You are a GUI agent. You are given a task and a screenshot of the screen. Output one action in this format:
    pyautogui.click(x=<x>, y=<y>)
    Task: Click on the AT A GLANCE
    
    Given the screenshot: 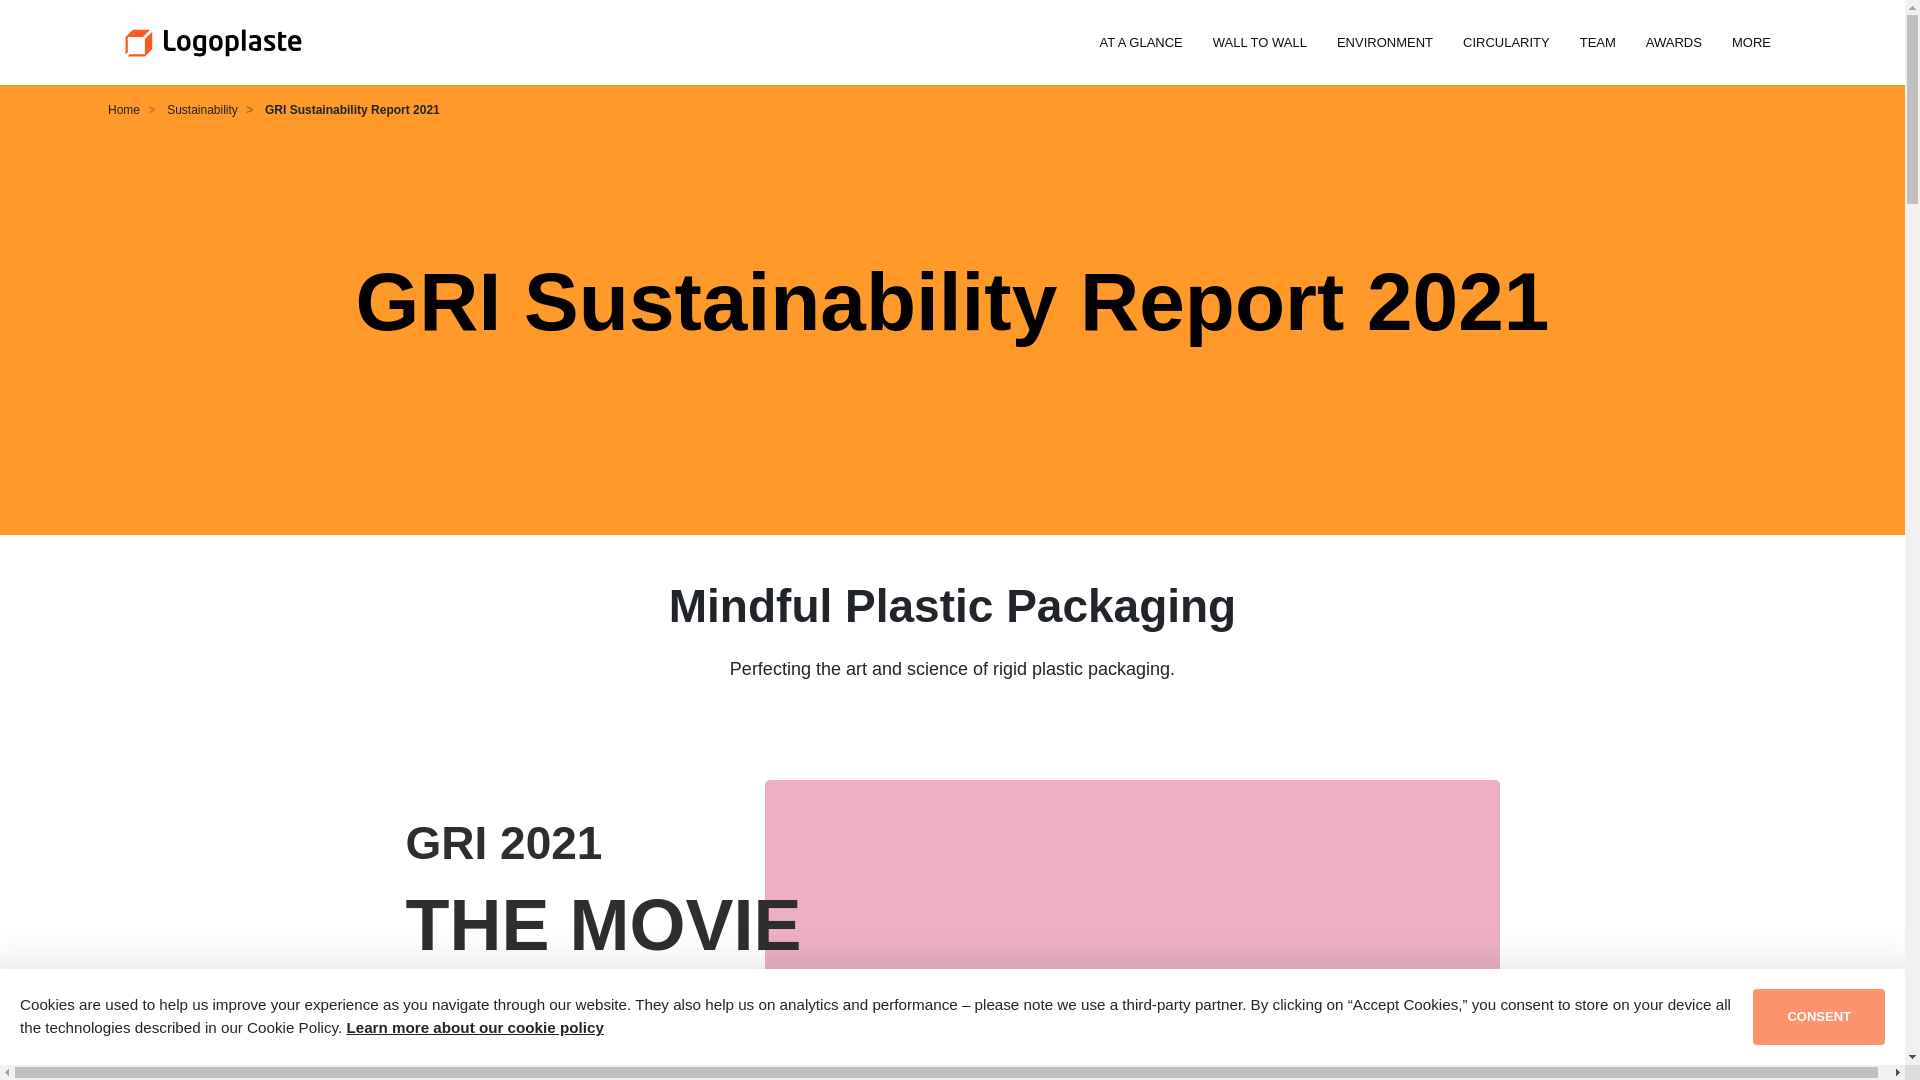 What is the action you would take?
    pyautogui.click(x=1140, y=42)
    